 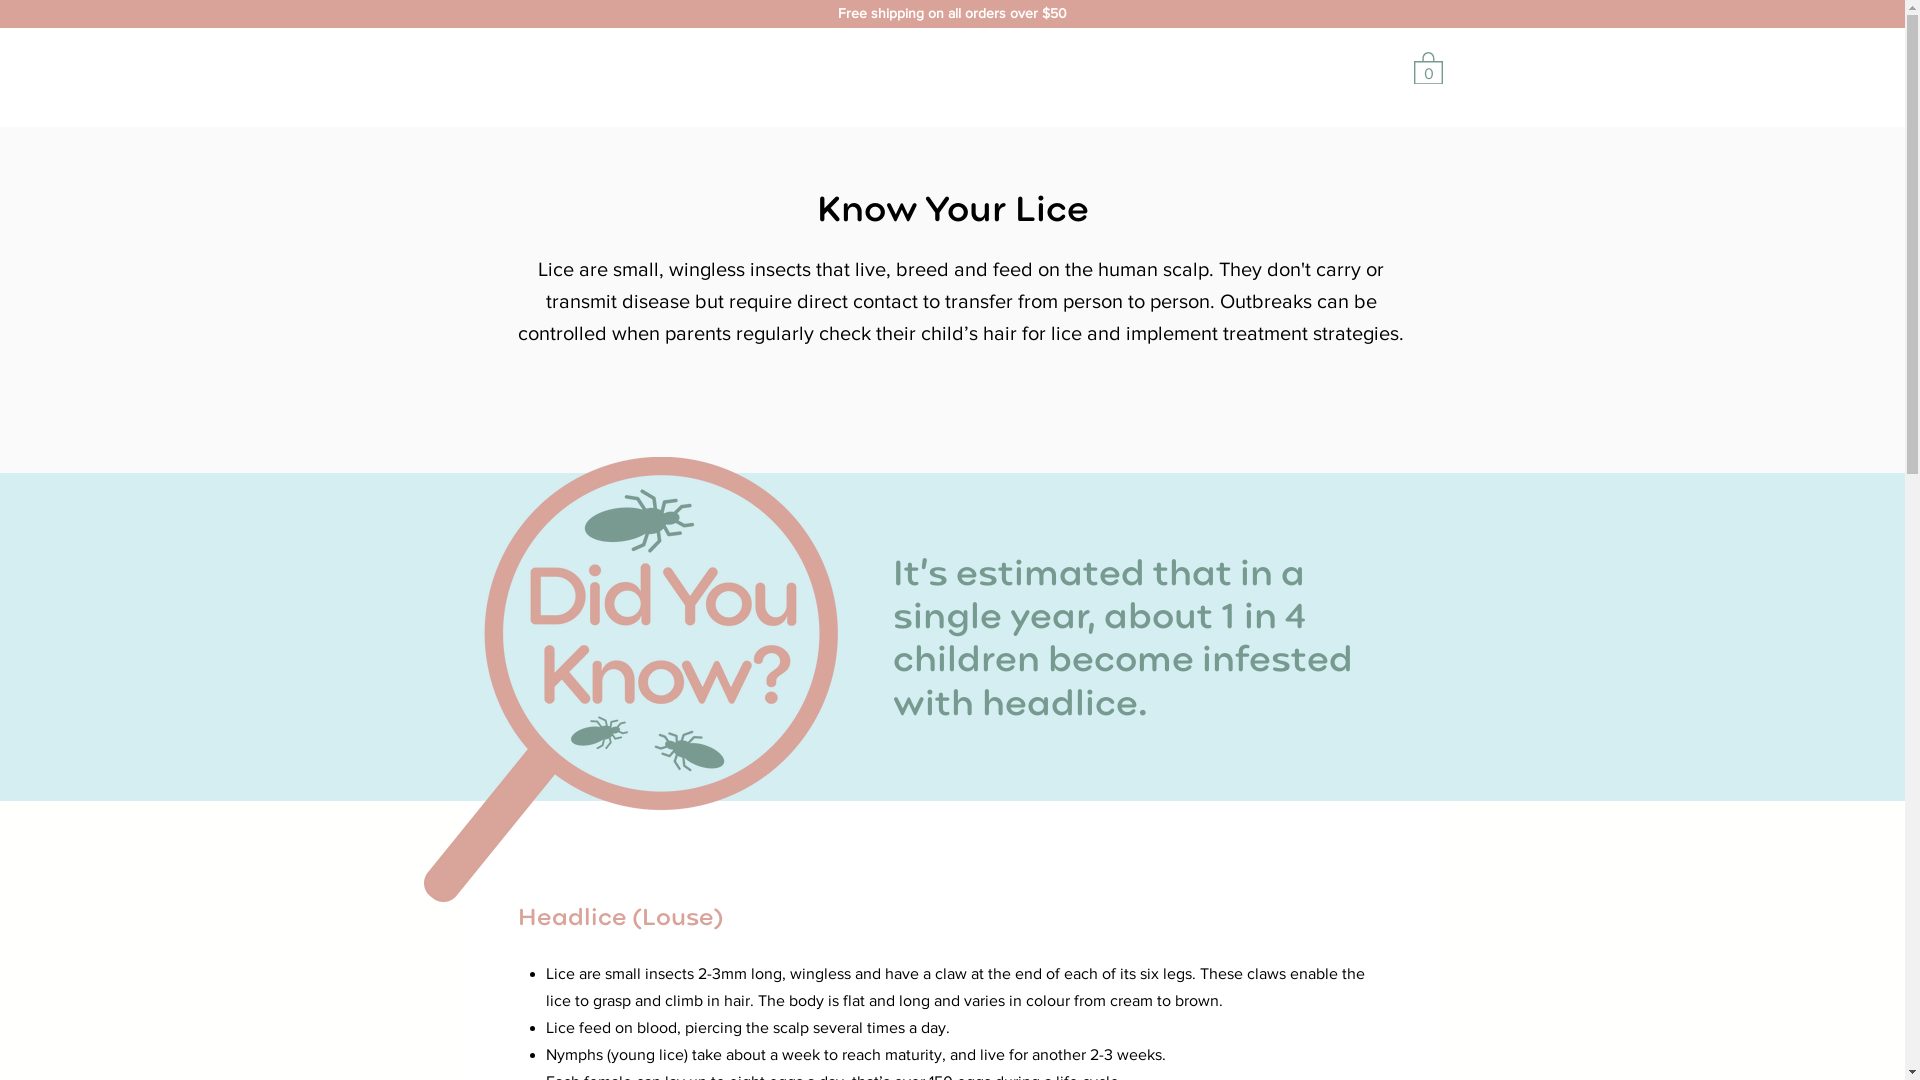 What do you see at coordinates (1428, 68) in the screenshot?
I see `0` at bounding box center [1428, 68].